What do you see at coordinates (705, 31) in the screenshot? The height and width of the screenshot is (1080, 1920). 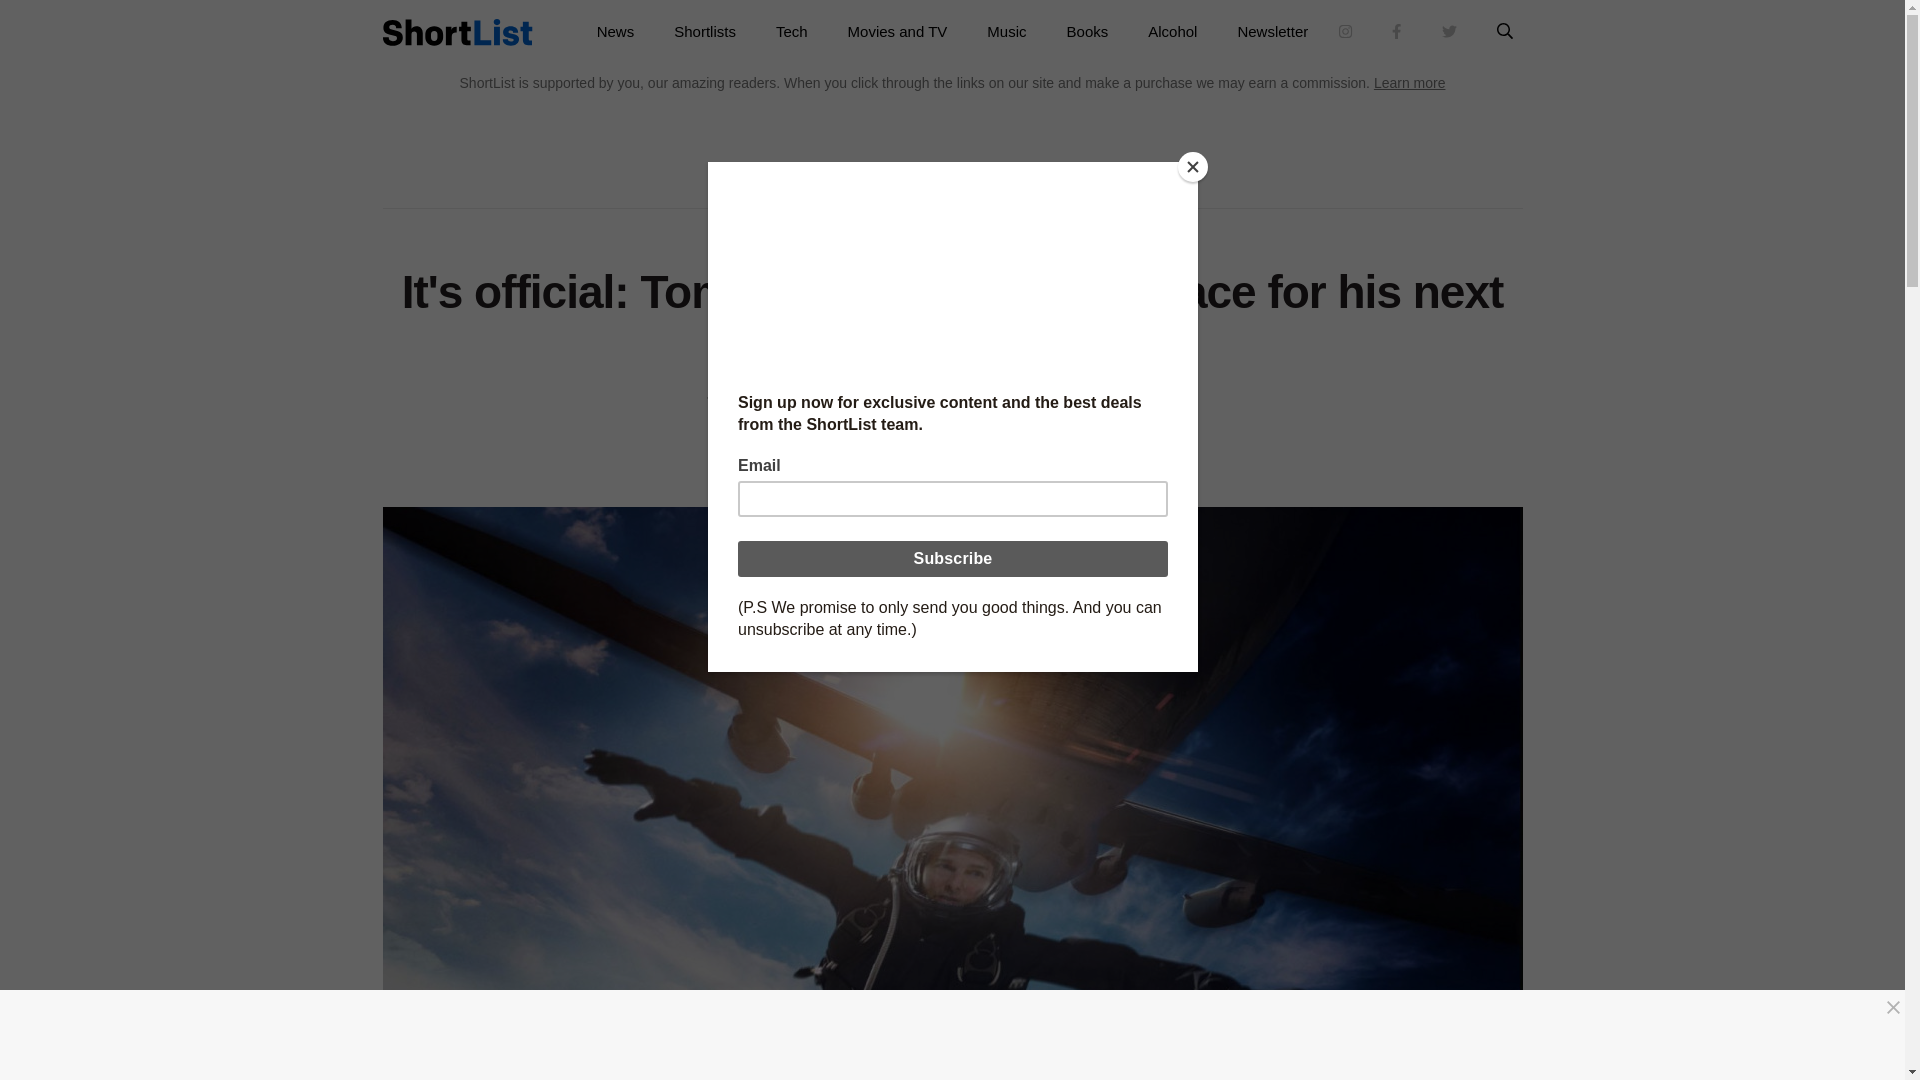 I see `Shortlists` at bounding box center [705, 31].